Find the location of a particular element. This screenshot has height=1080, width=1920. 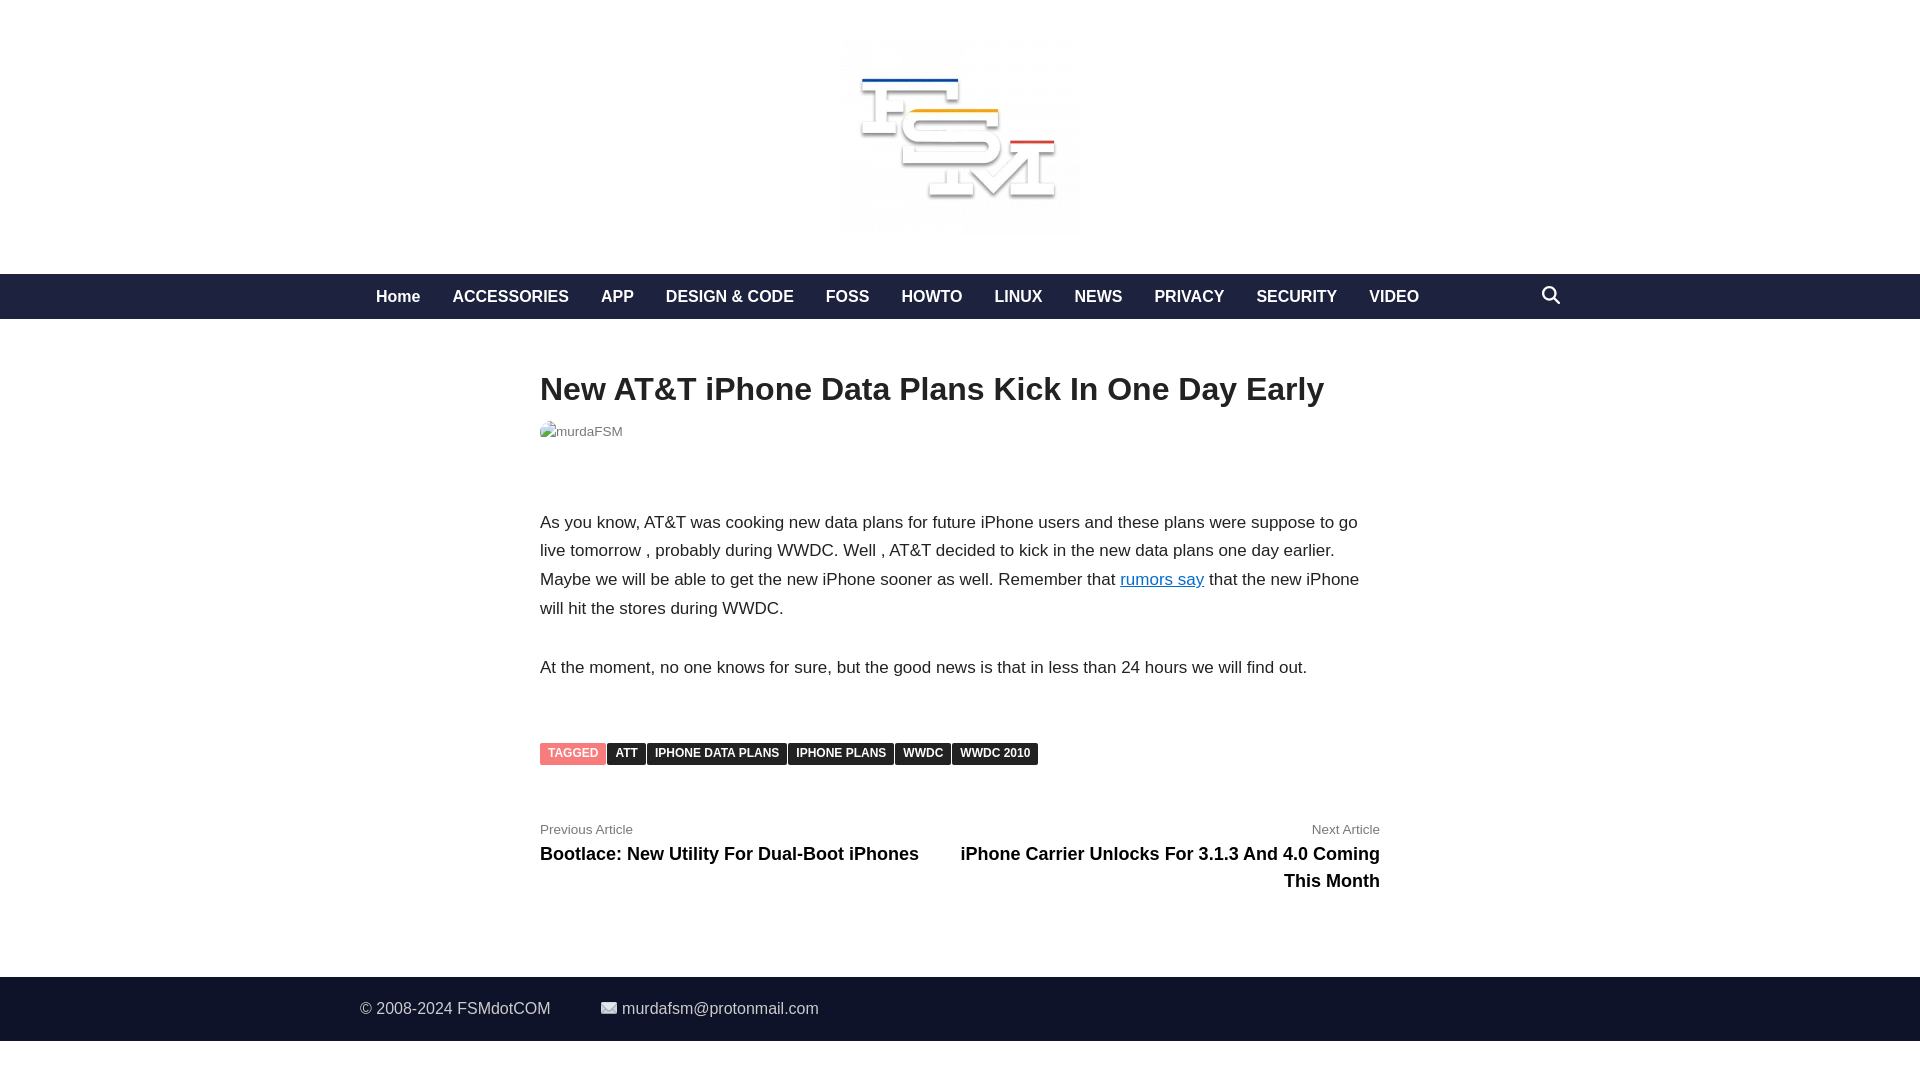

IPHONE DATA PLANS is located at coordinates (717, 754).